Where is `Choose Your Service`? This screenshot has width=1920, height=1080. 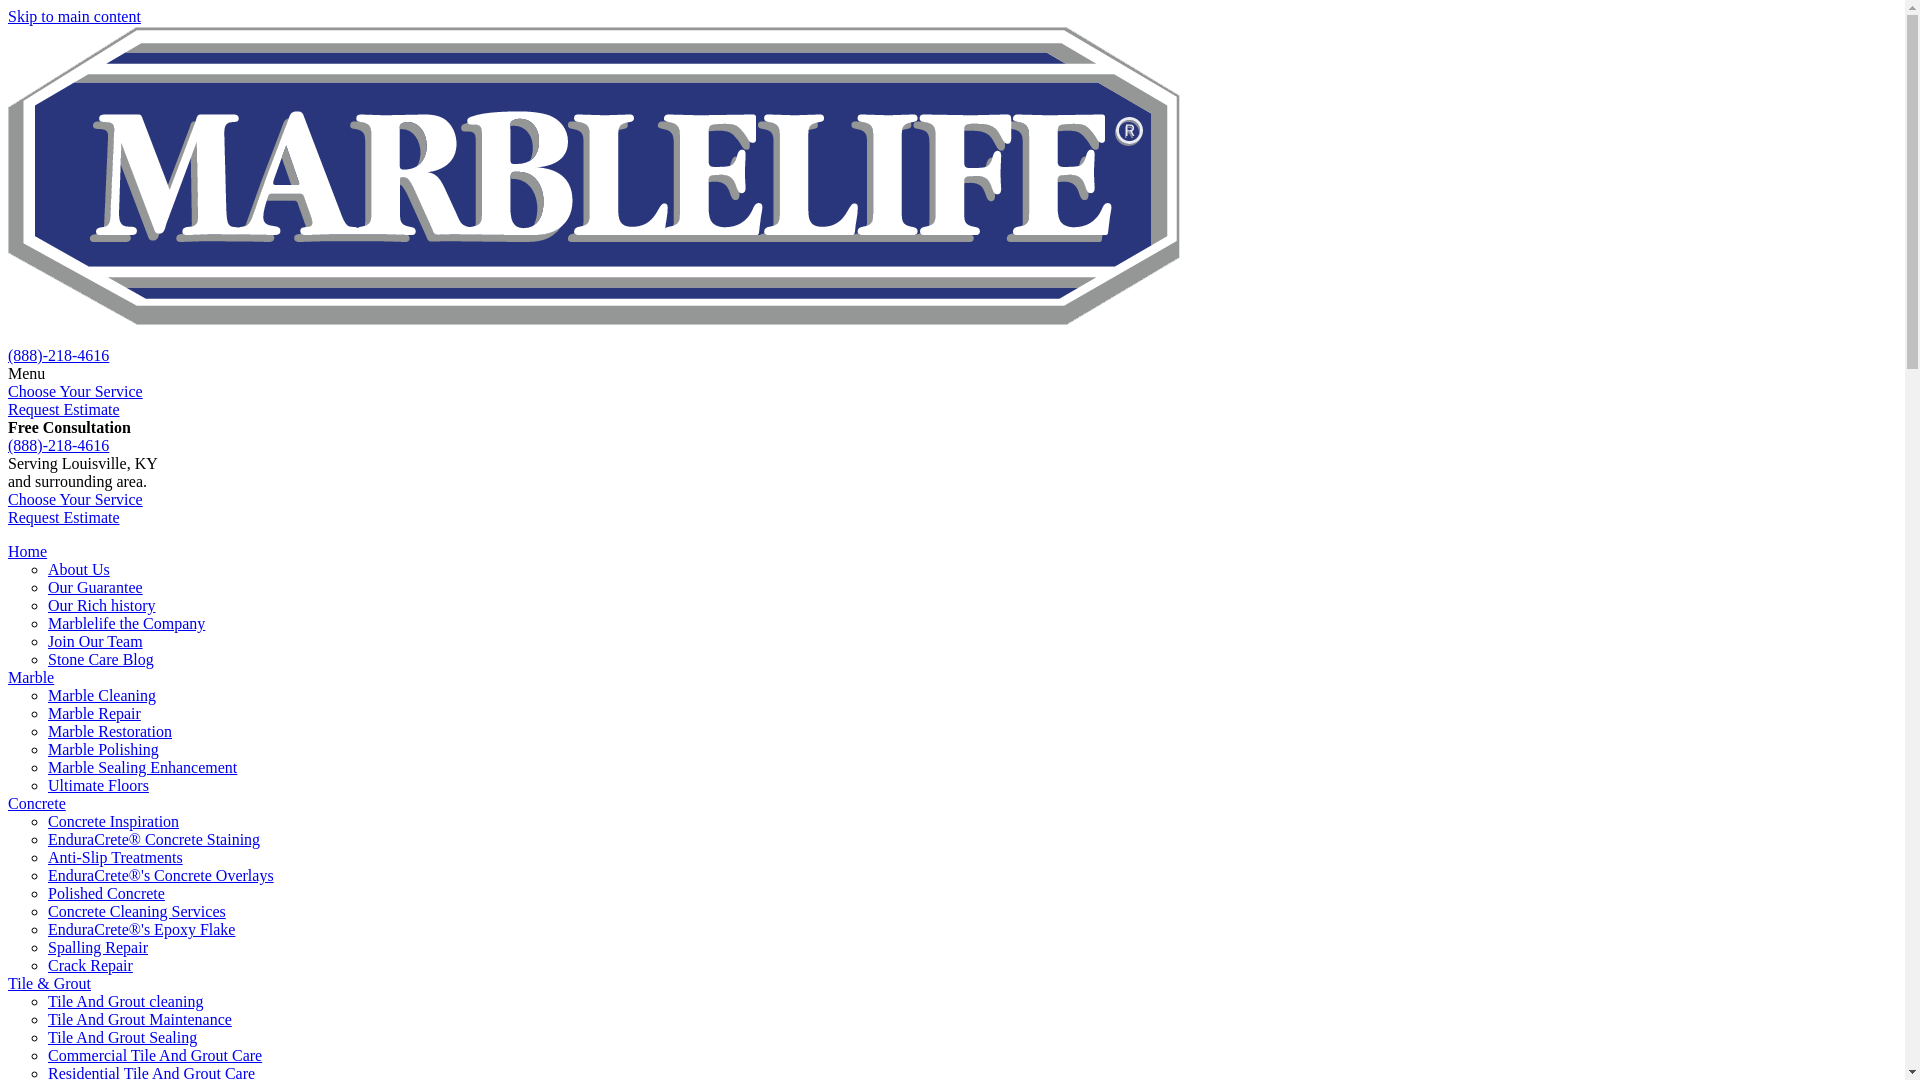 Choose Your Service is located at coordinates (74, 391).